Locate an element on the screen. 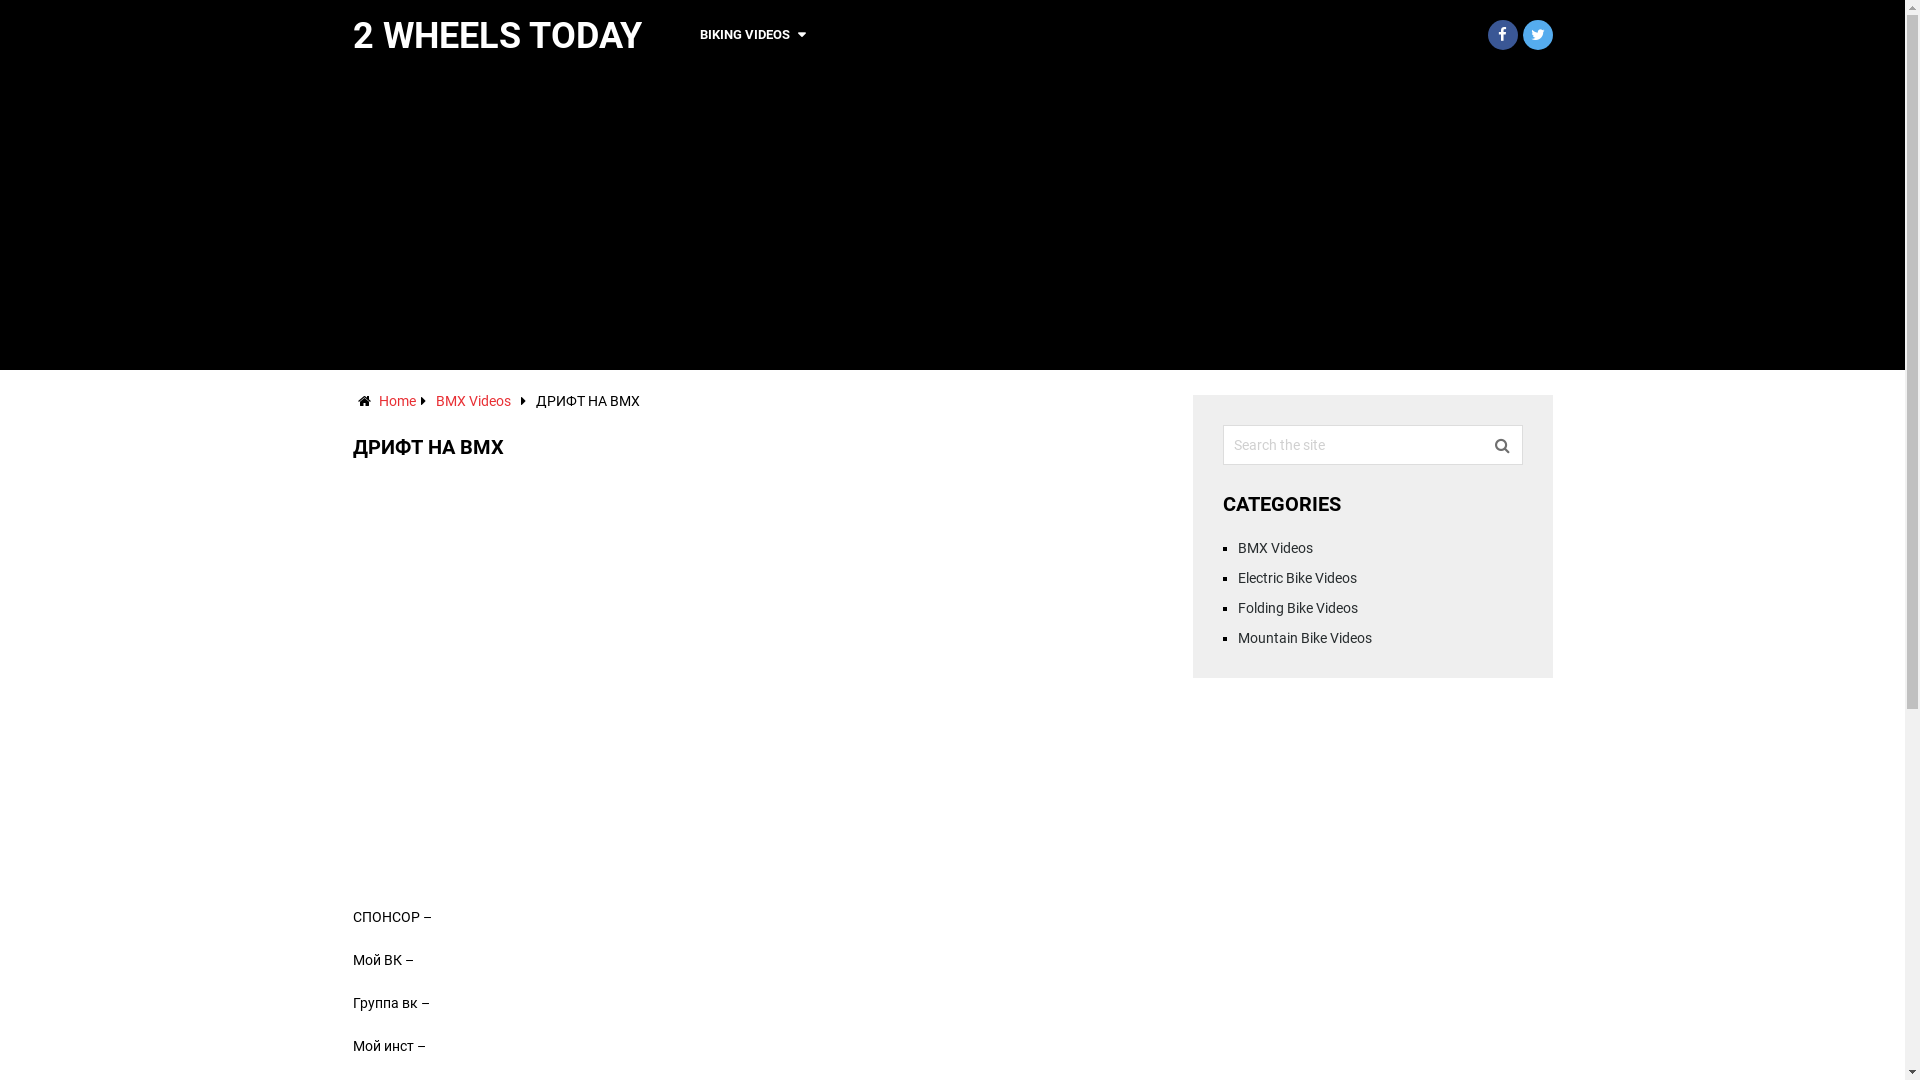 The width and height of the screenshot is (1920, 1080). BIKING VIDEOS is located at coordinates (752, 35).